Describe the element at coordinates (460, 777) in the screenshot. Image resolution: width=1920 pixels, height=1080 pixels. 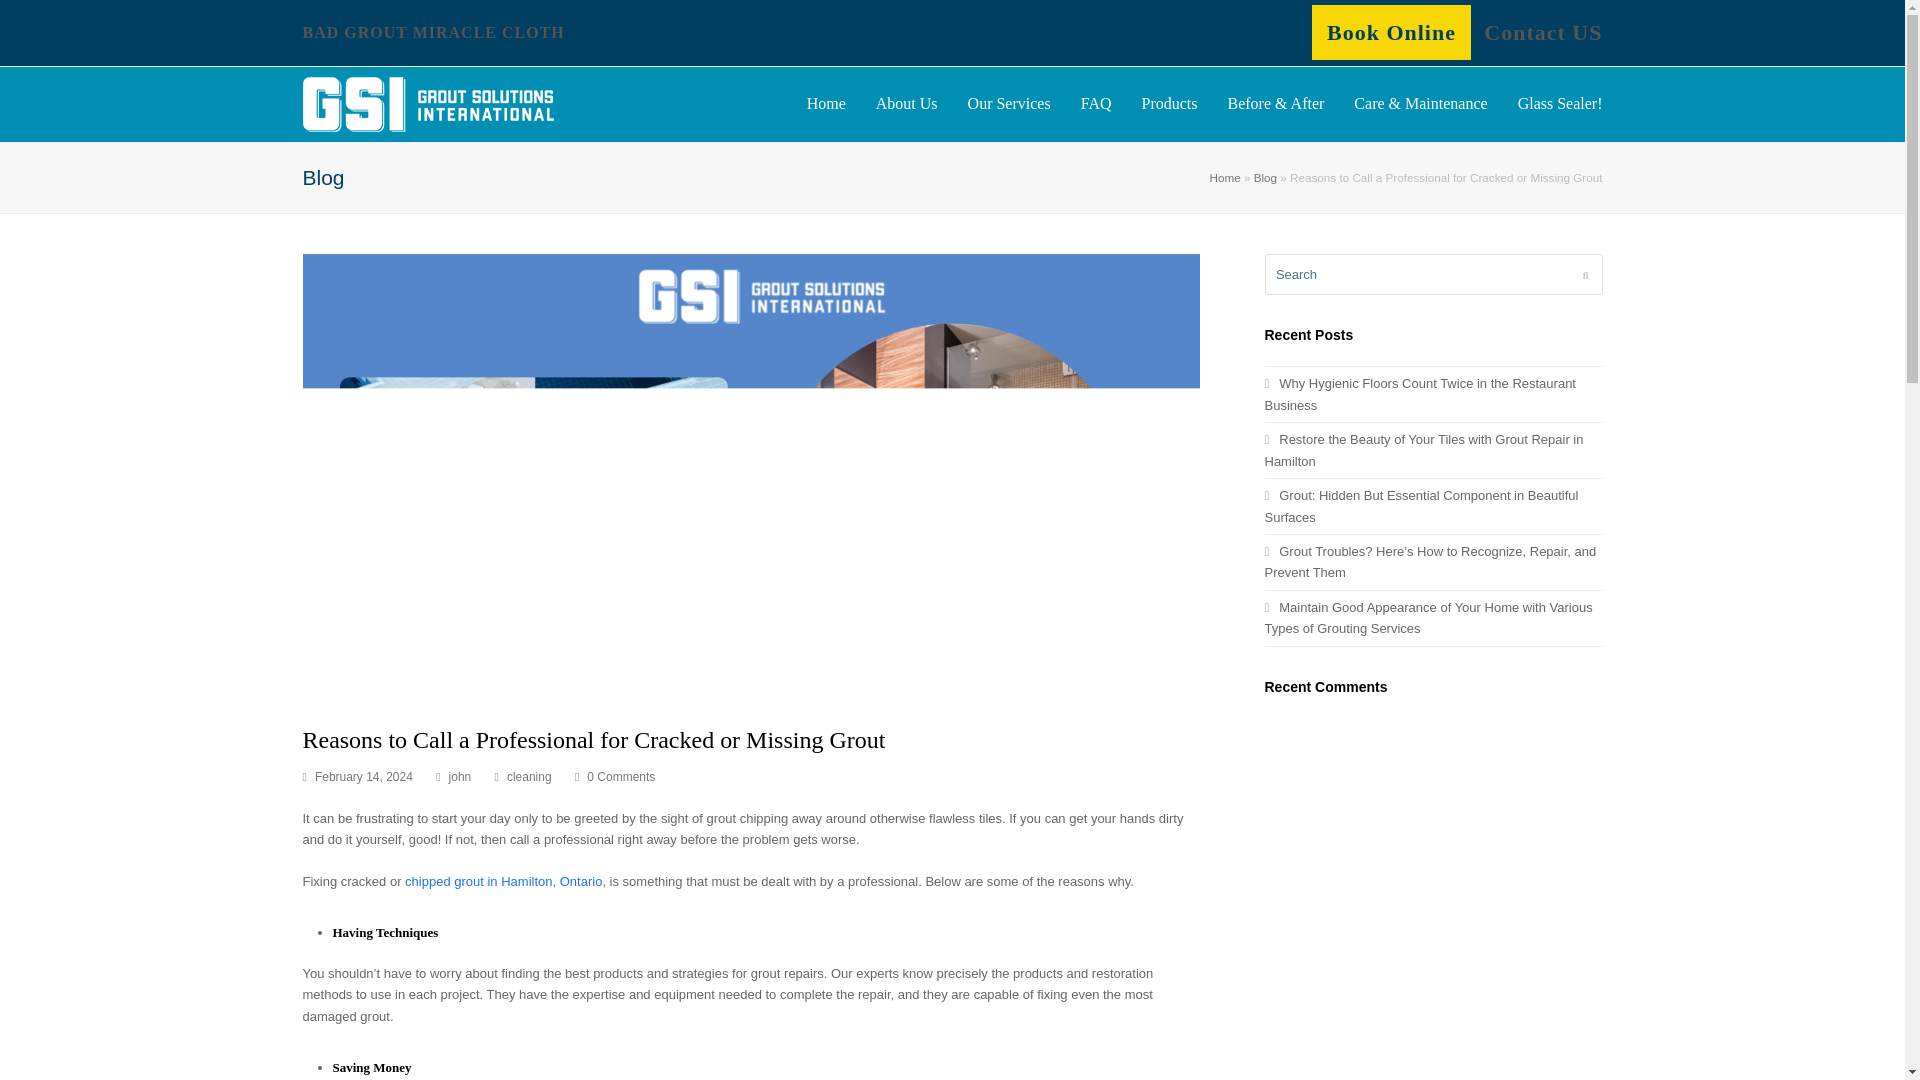
I see `john` at that location.